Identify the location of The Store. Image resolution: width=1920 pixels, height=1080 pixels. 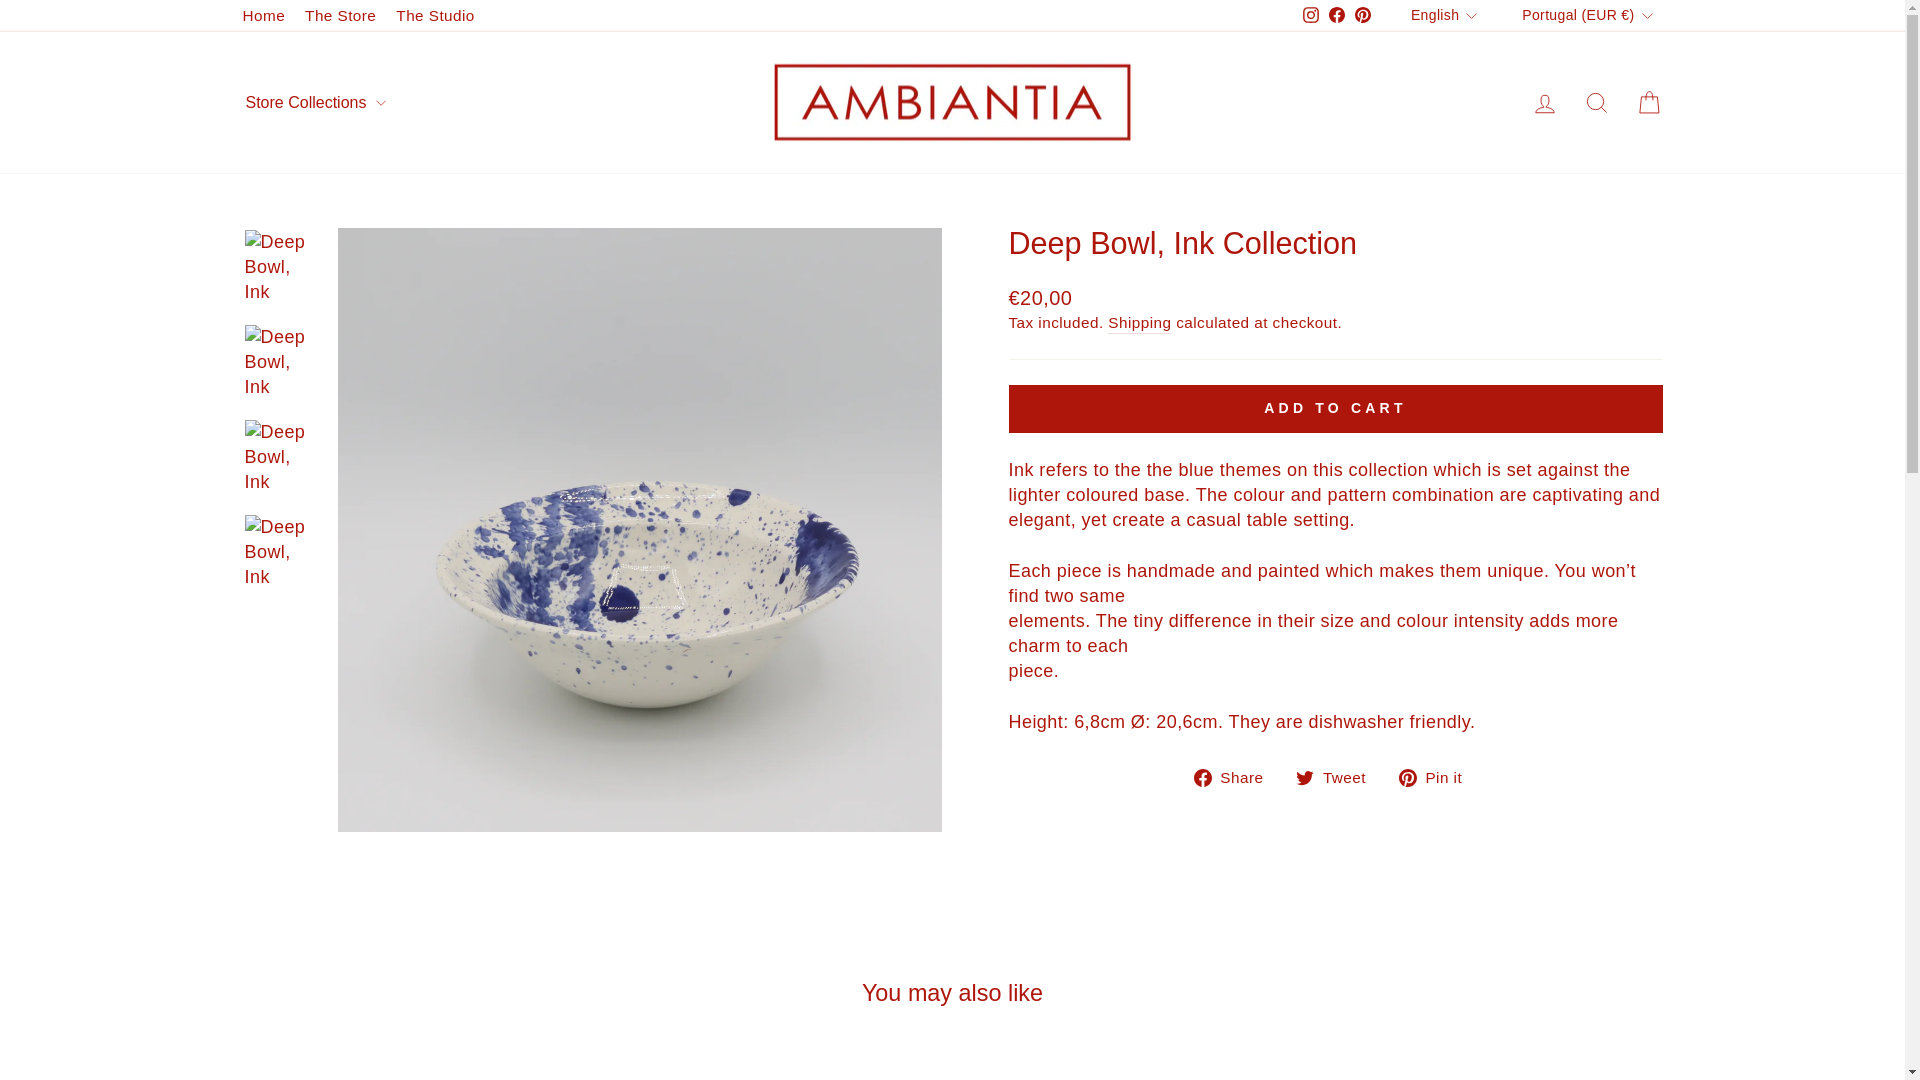
(340, 16).